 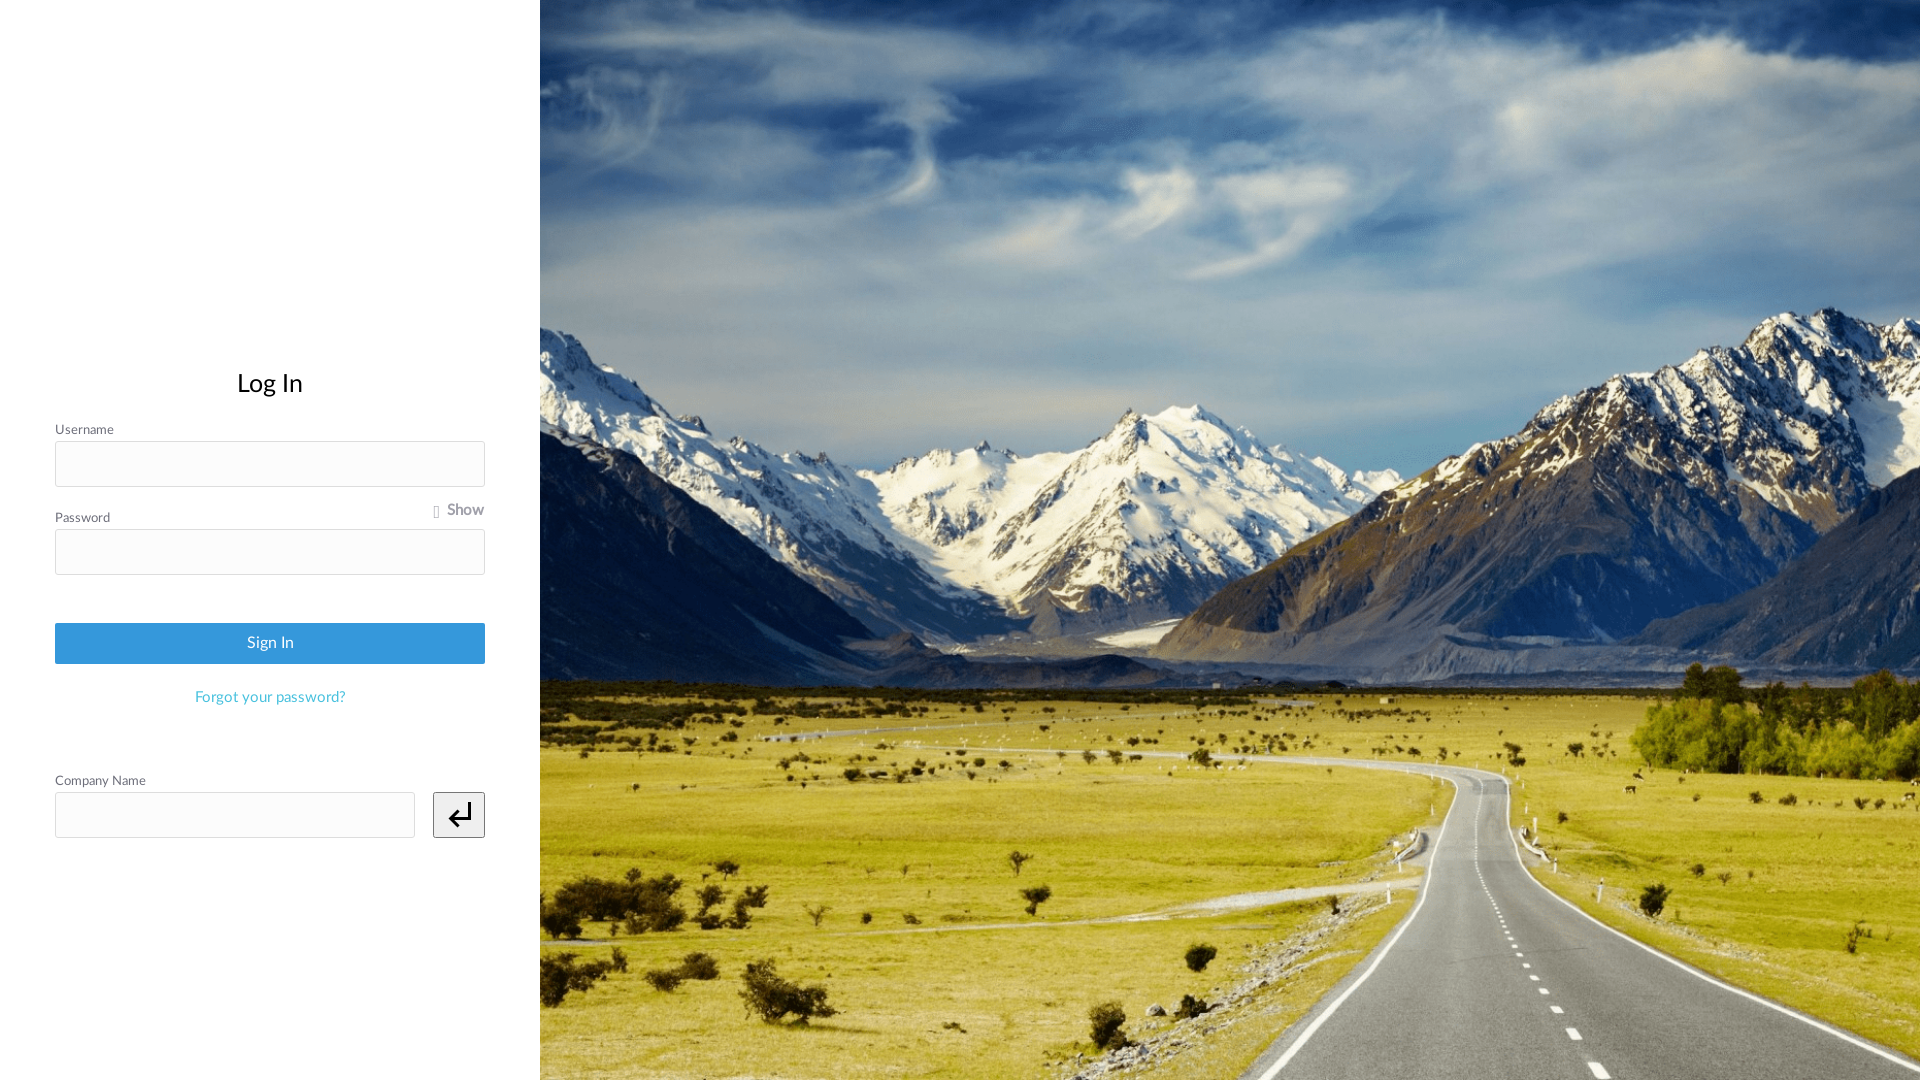 What do you see at coordinates (270, 460) in the screenshot?
I see `Log in` at bounding box center [270, 460].